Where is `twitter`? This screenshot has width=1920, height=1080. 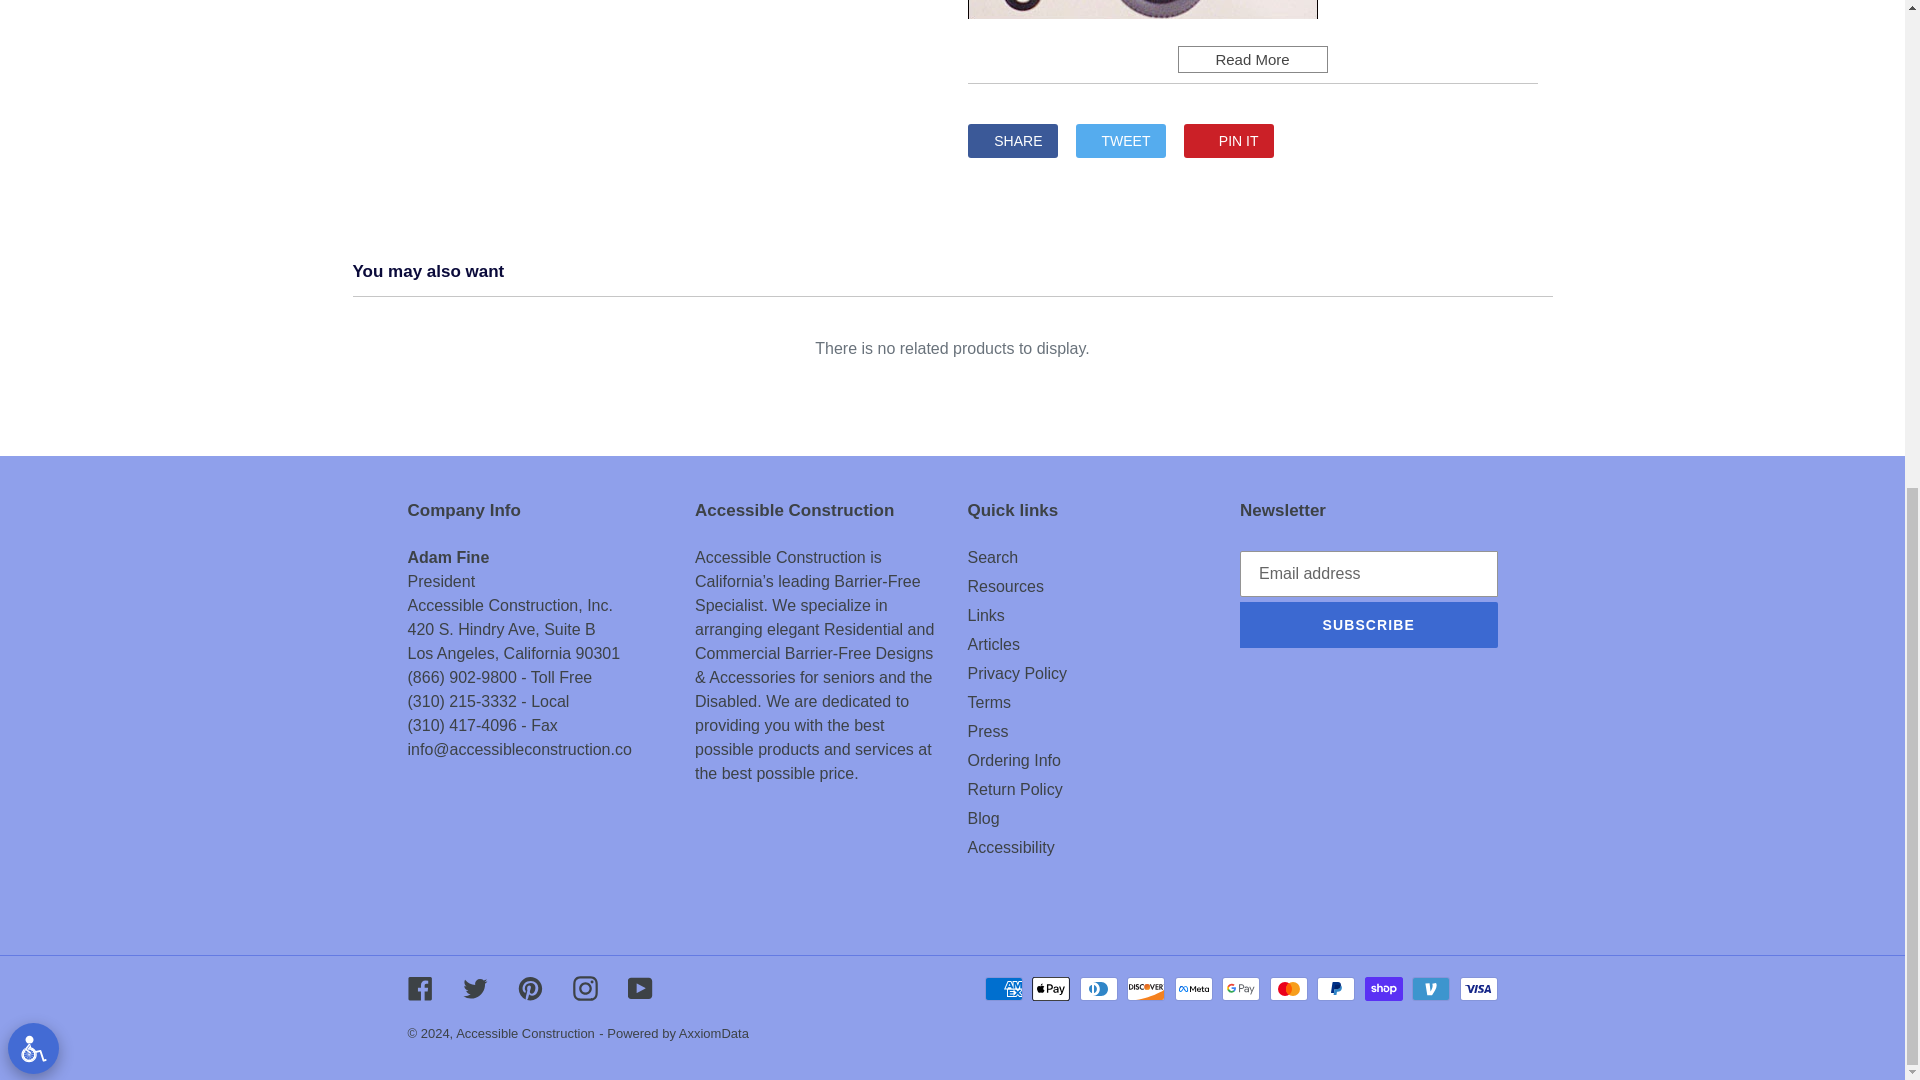 twitter is located at coordinates (1120, 140).